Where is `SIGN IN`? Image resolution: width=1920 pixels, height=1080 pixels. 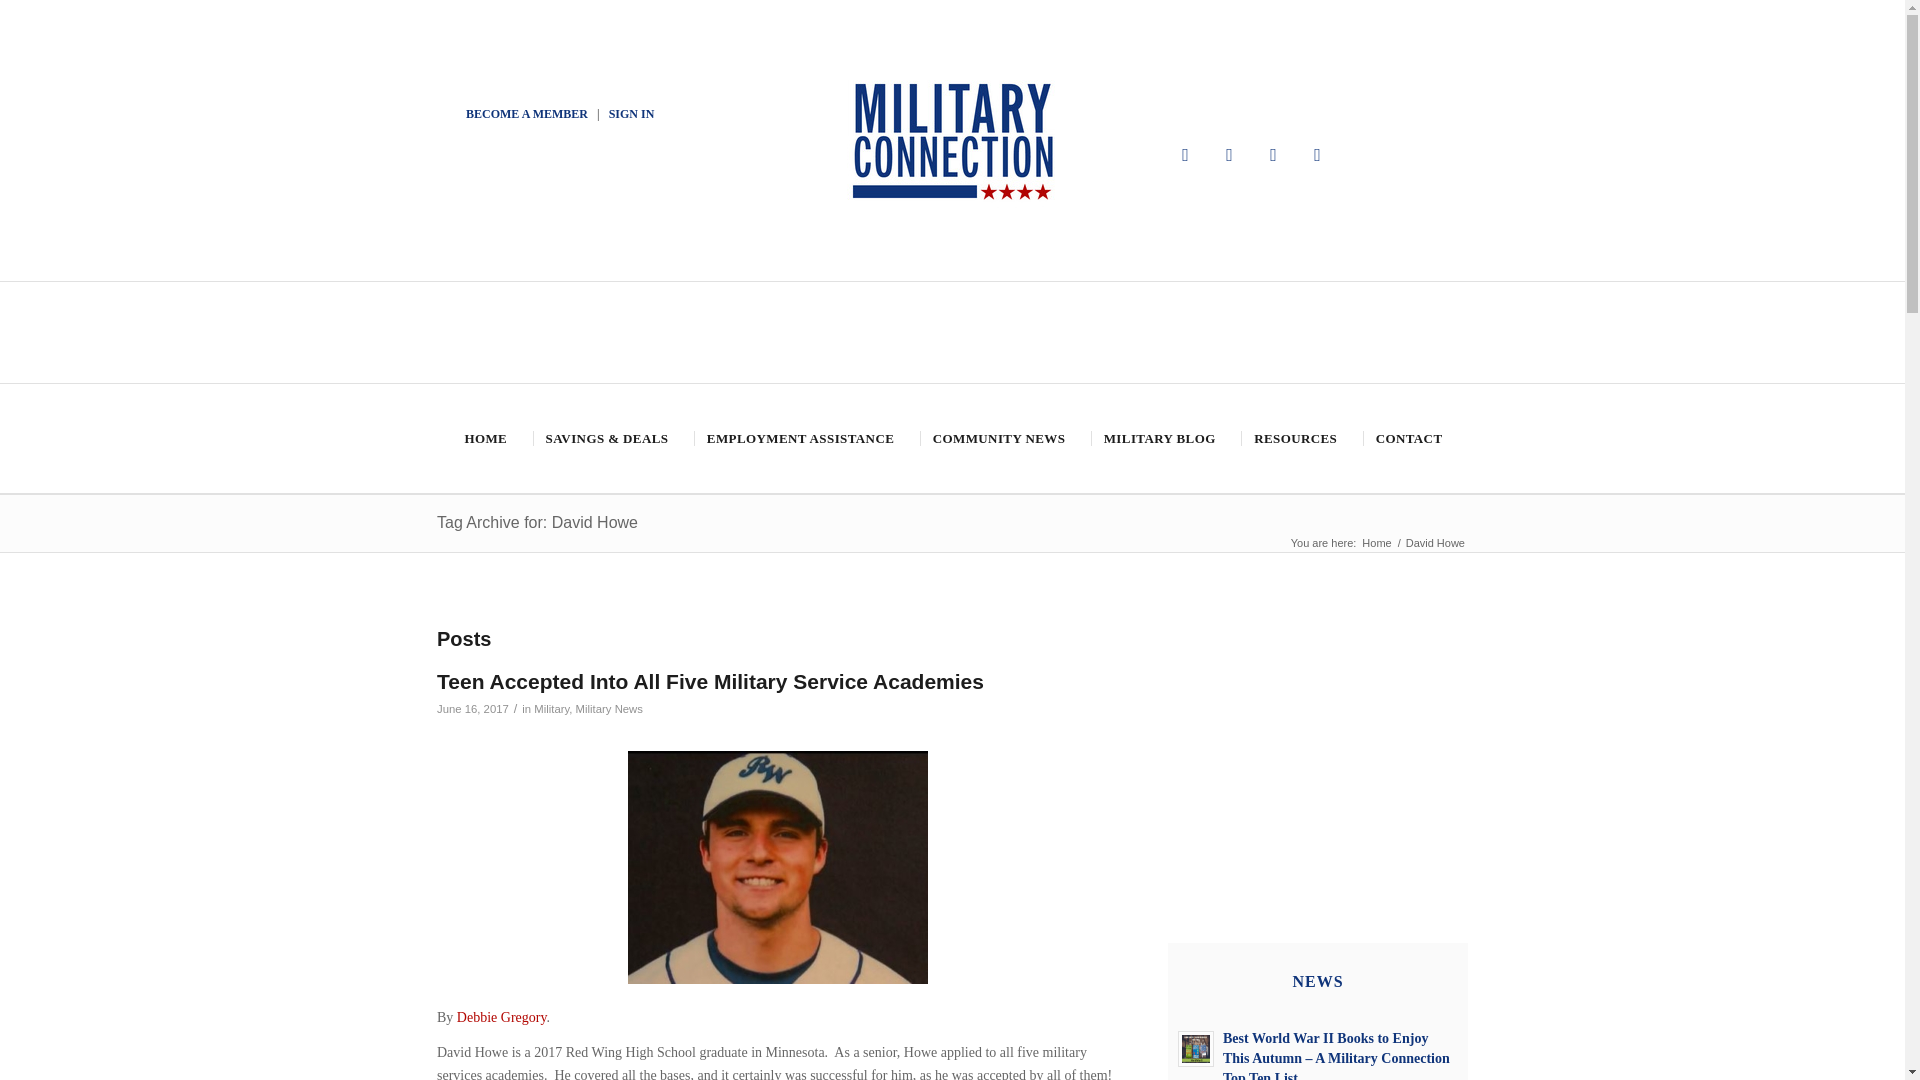 SIGN IN is located at coordinates (631, 113).